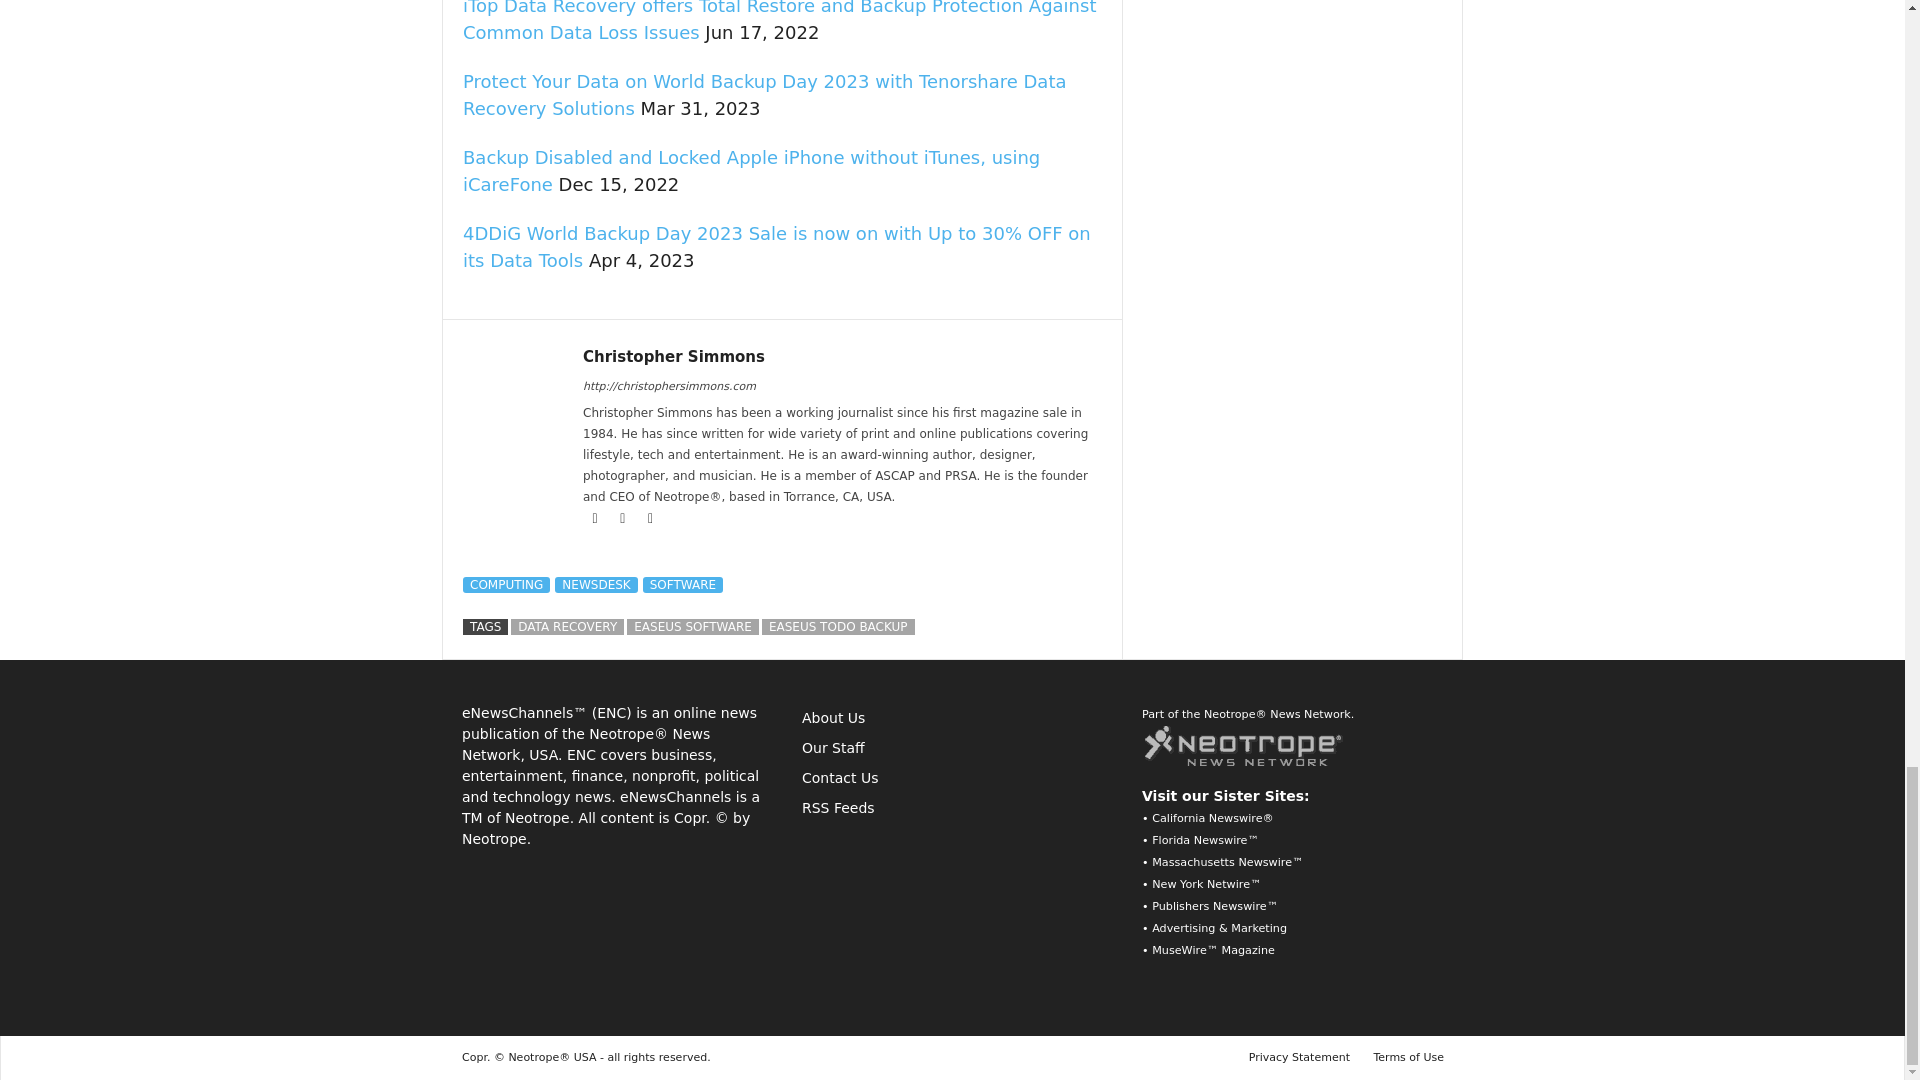 Image resolution: width=1920 pixels, height=1080 pixels. I want to click on Facebook, so click(596, 518).